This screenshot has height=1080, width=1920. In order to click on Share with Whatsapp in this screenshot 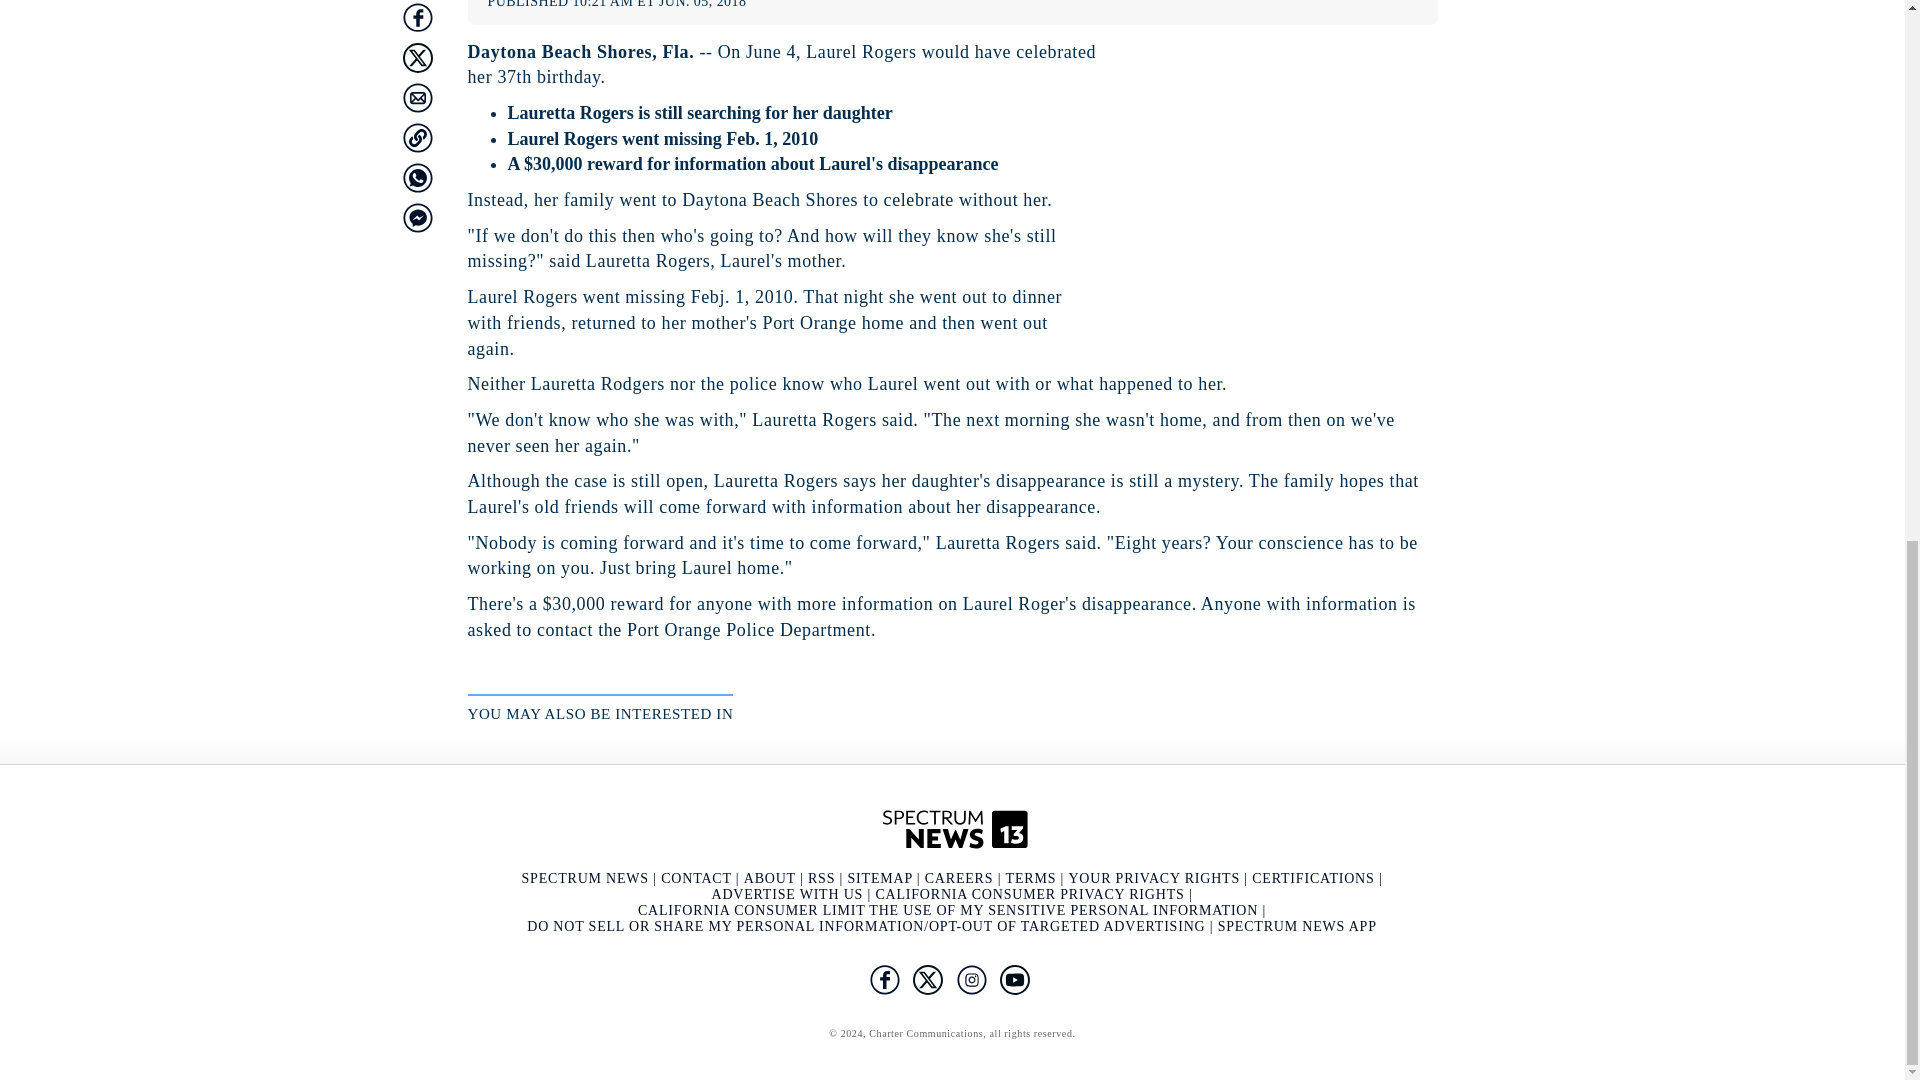, I will do `click(416, 177)`.